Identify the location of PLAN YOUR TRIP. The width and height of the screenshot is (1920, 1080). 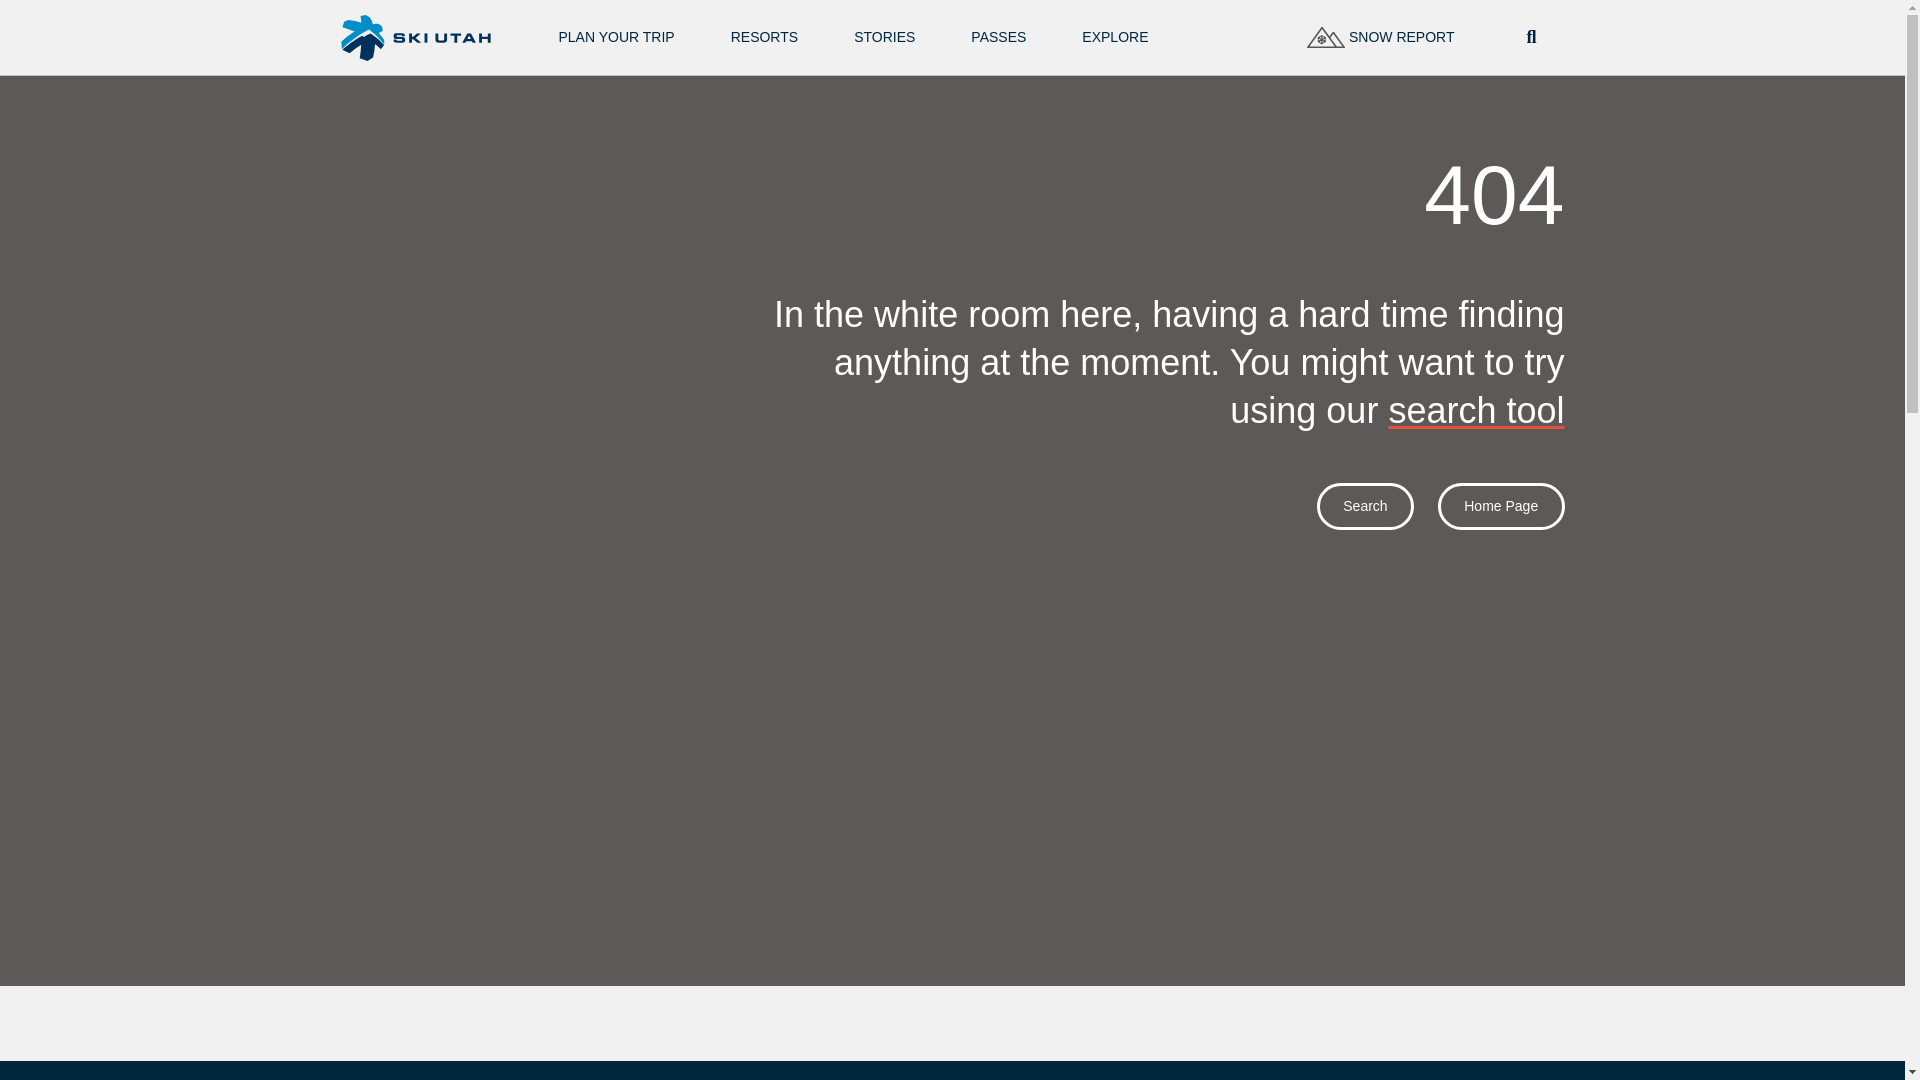
(616, 38).